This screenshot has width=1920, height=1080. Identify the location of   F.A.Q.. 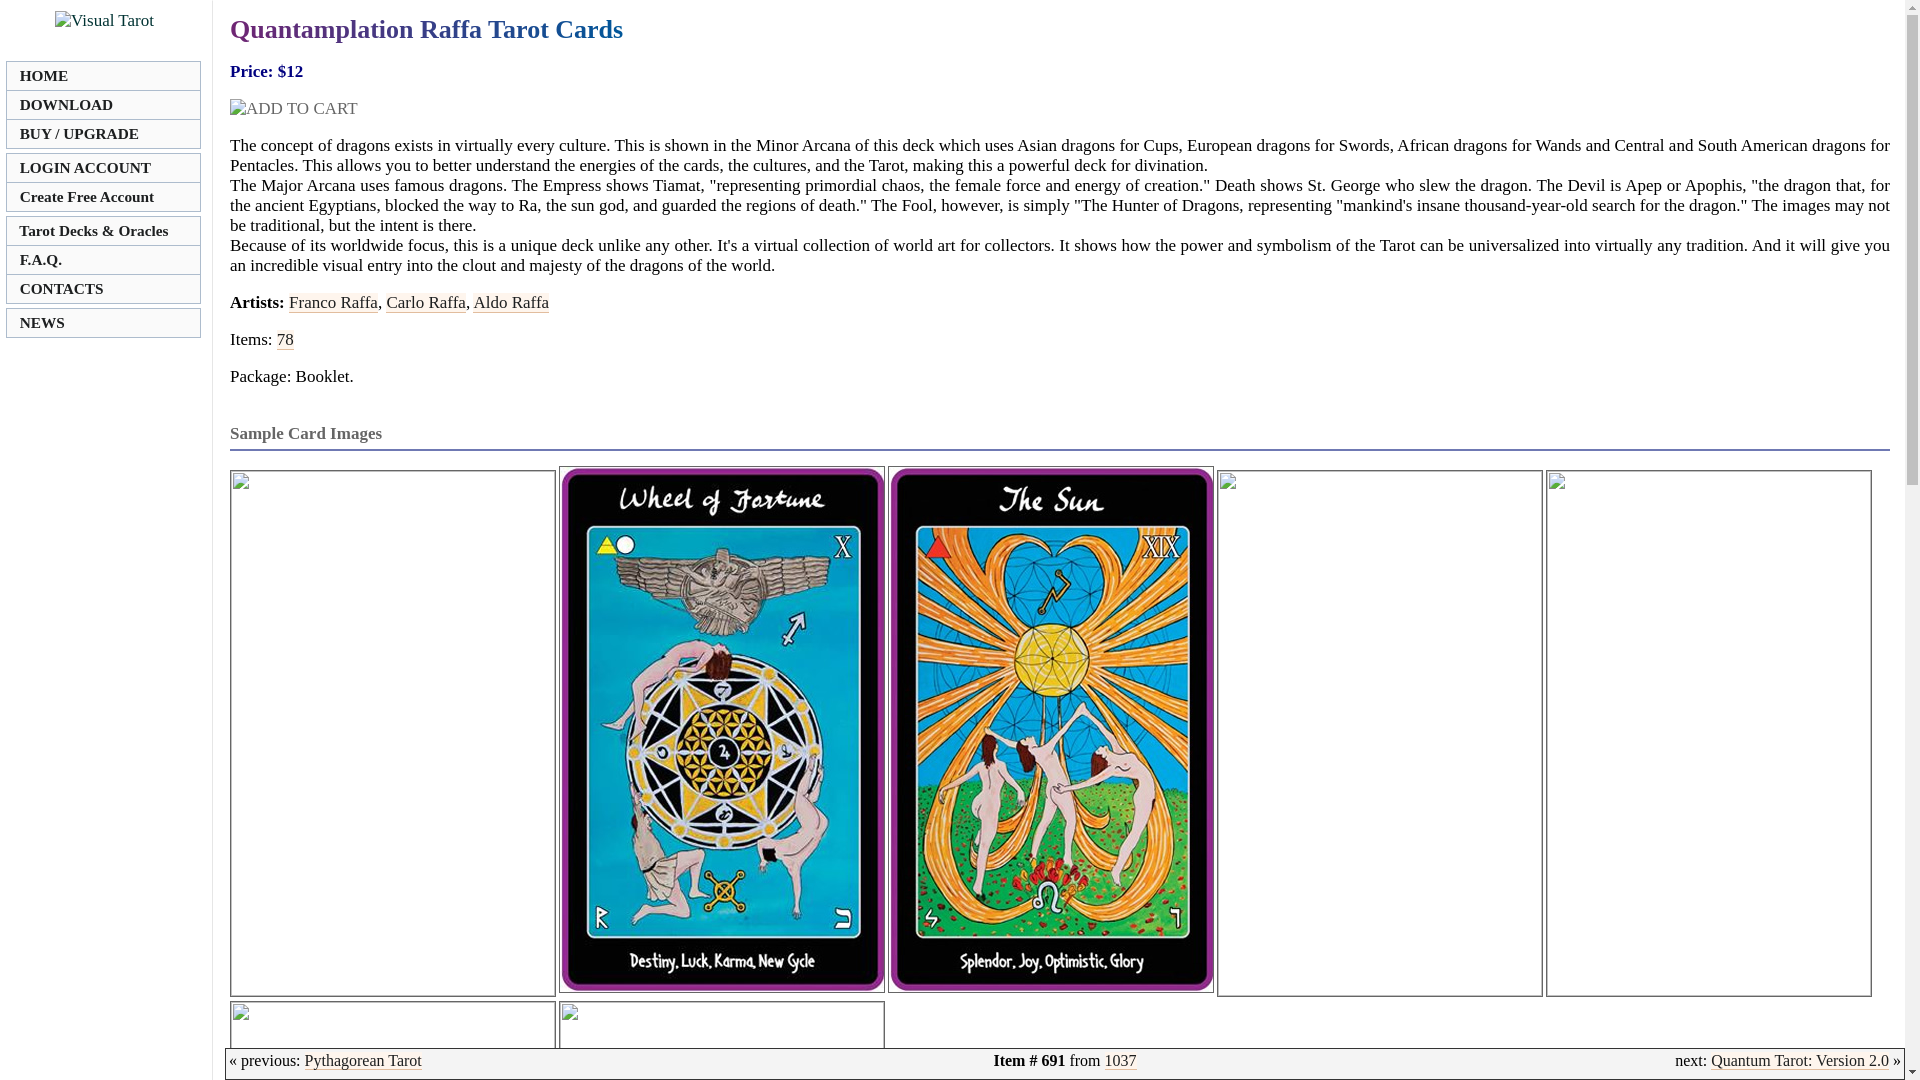
(103, 260).